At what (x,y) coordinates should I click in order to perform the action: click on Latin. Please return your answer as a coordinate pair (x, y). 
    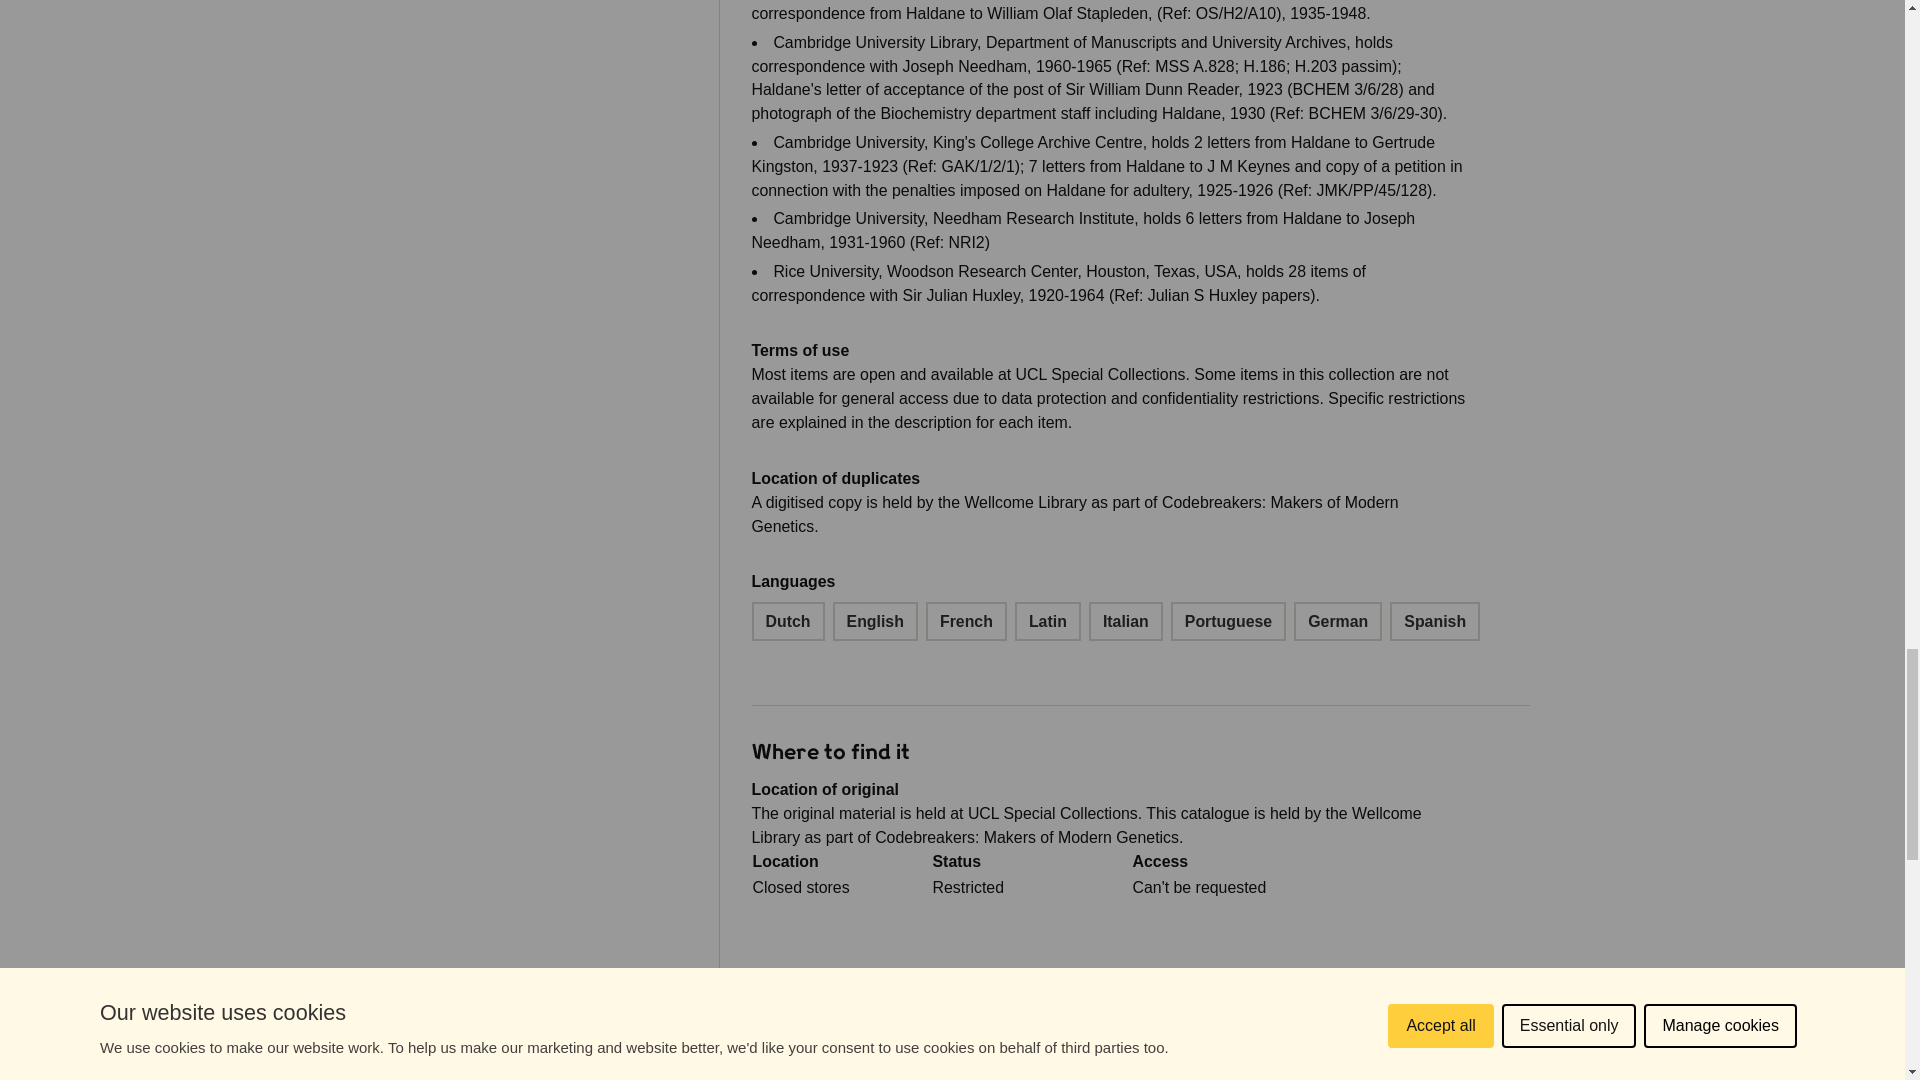
    Looking at the image, I should click on (1048, 621).